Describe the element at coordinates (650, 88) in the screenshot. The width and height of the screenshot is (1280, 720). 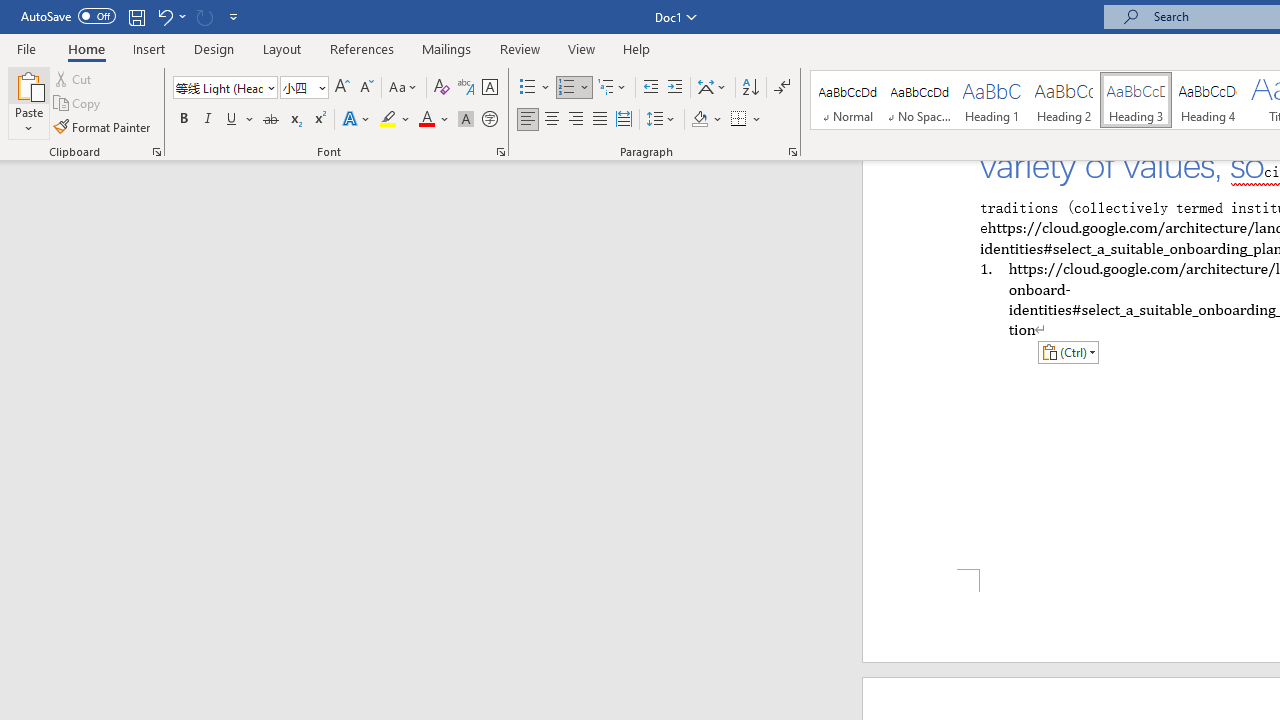
I see `Decrease Indent` at that location.